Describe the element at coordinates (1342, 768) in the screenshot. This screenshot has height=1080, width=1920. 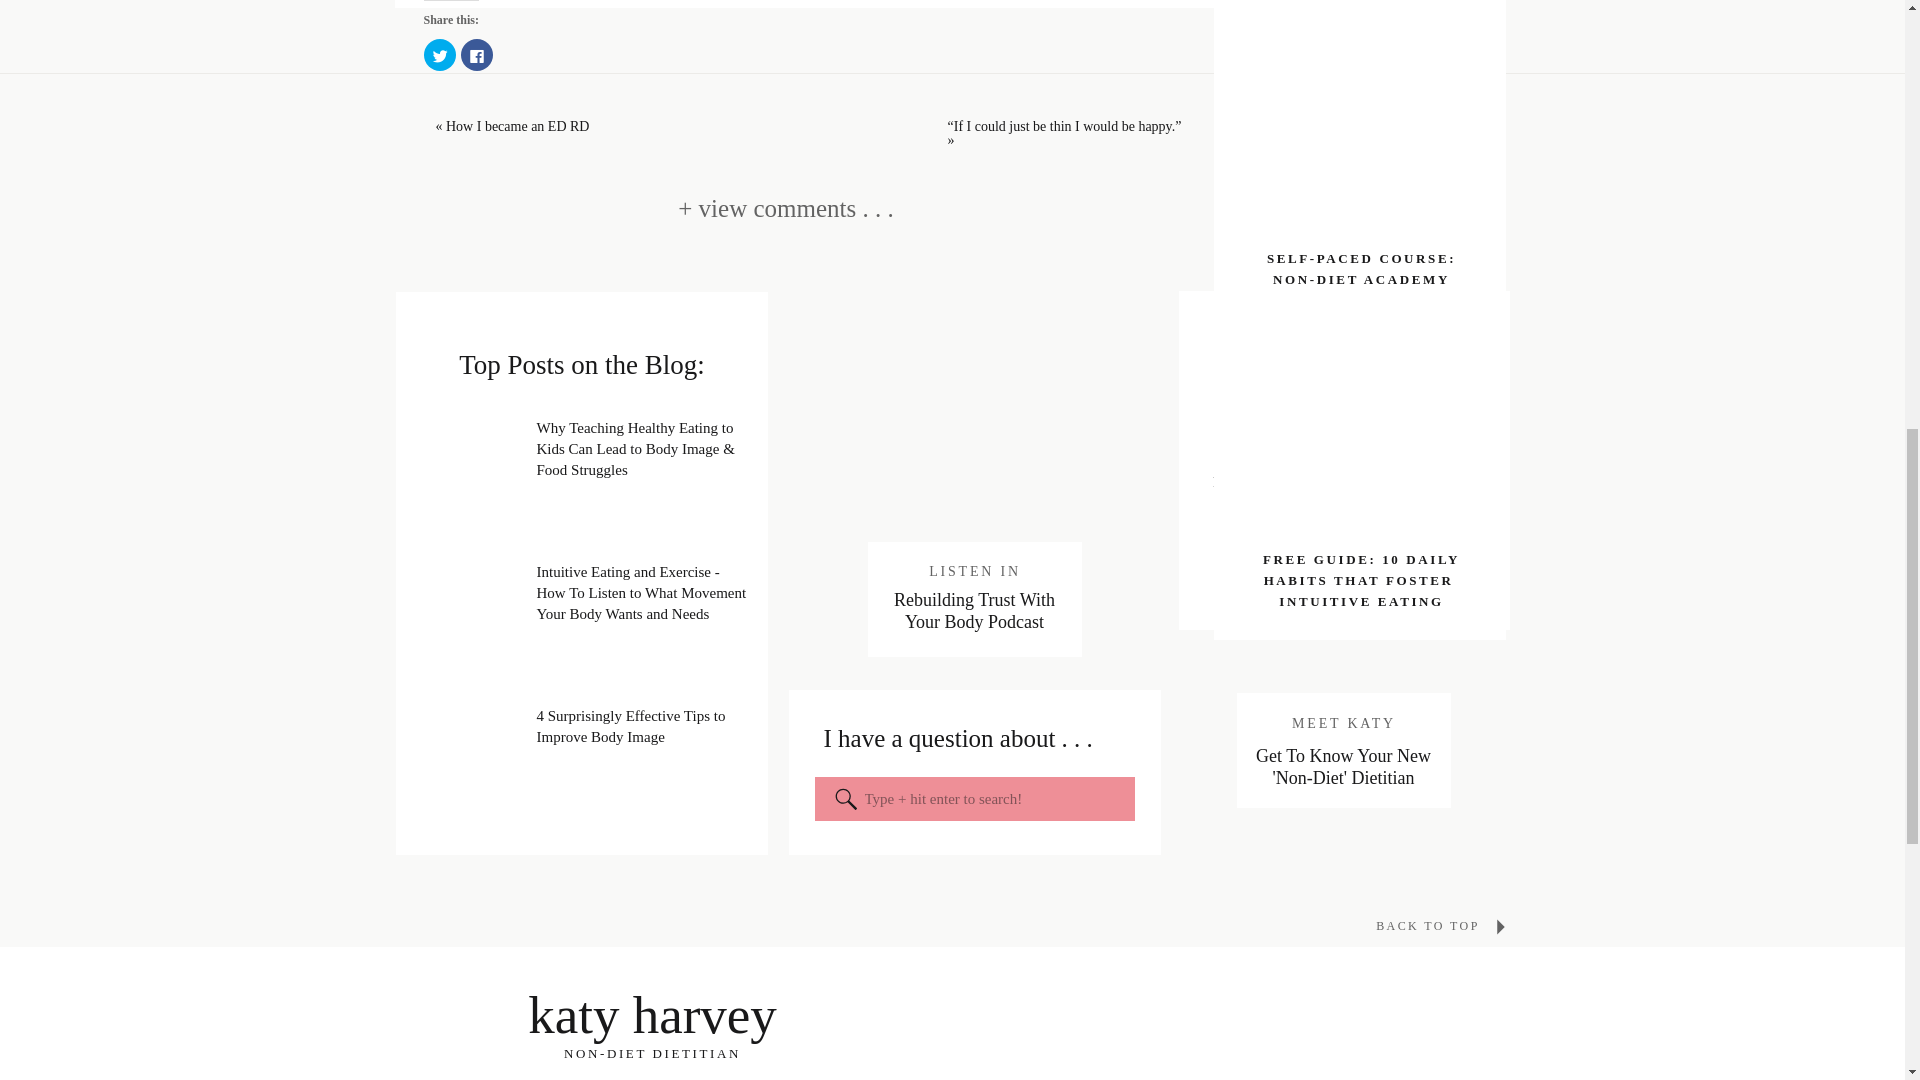
I see `Get To Know Your New 'Non-Diet' Dietitian` at that location.